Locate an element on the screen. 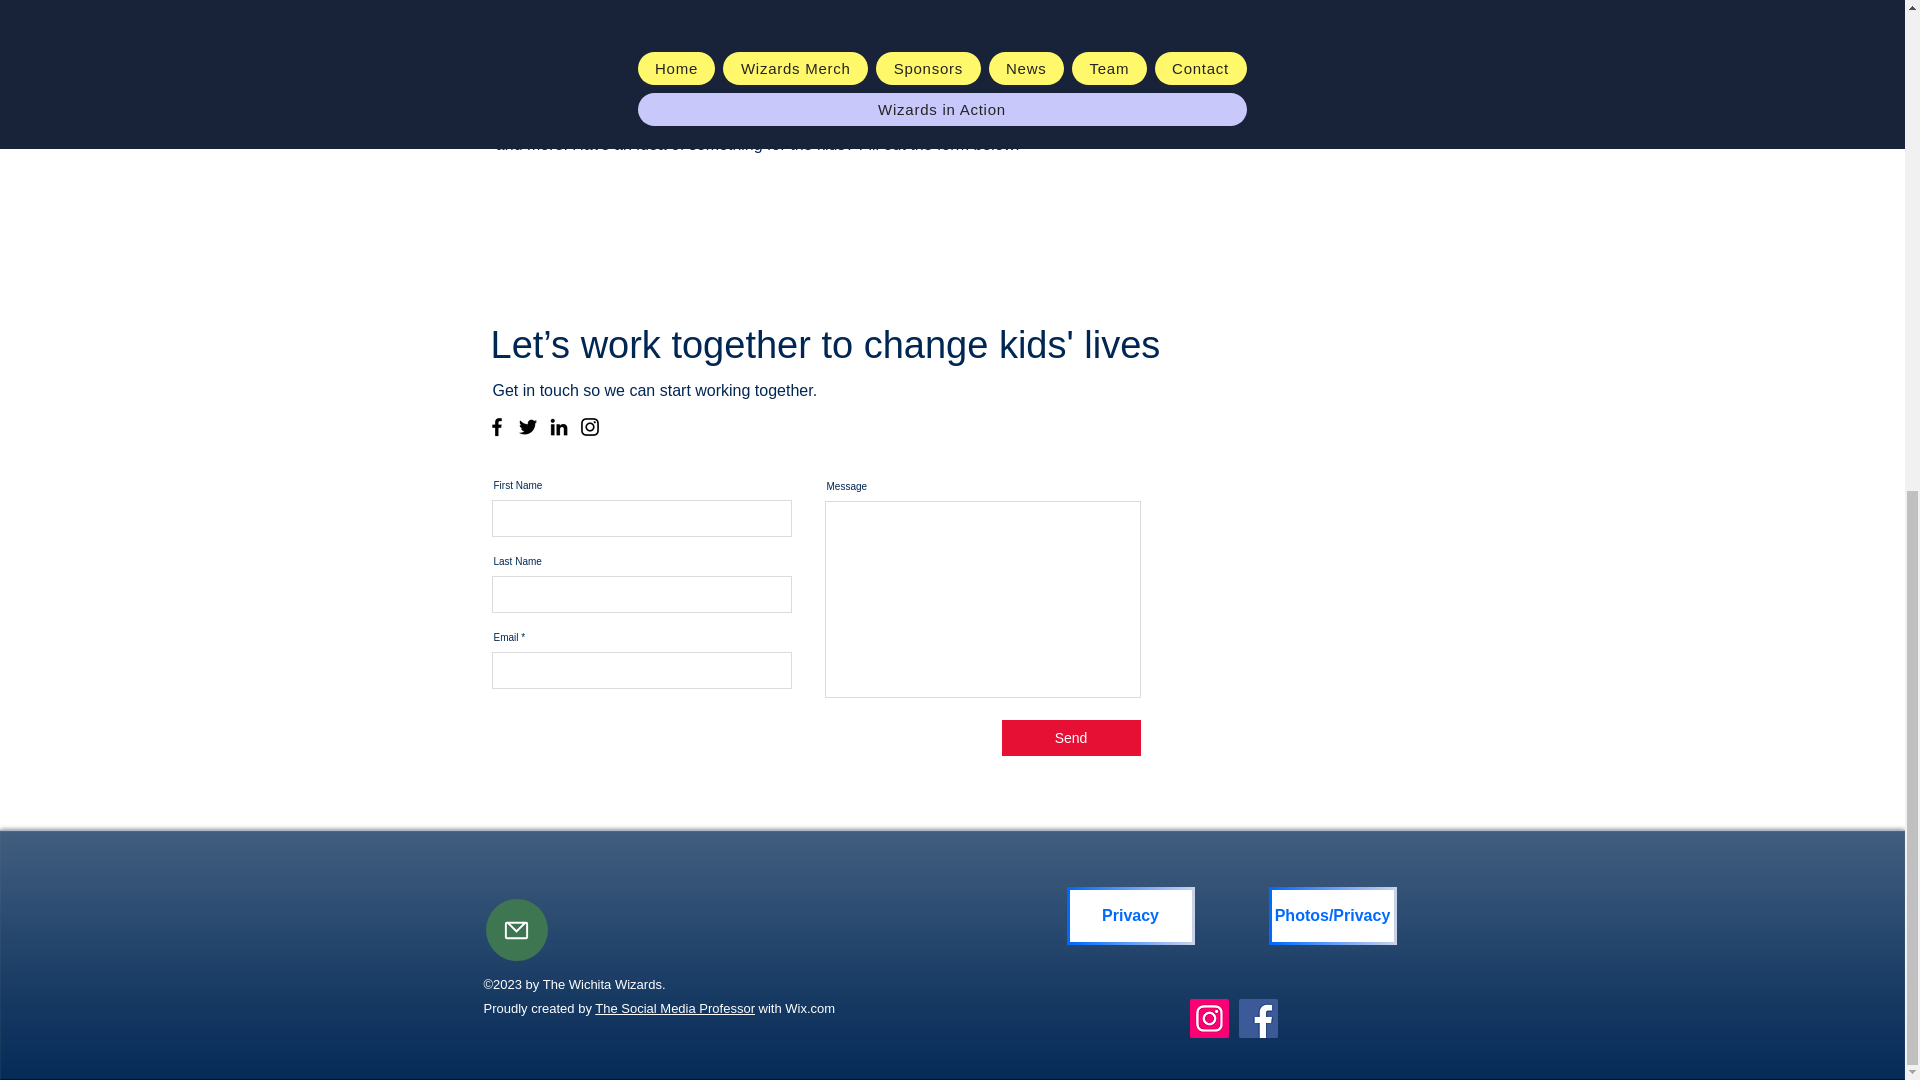 The image size is (1920, 1080). Send is located at coordinates (1071, 738).